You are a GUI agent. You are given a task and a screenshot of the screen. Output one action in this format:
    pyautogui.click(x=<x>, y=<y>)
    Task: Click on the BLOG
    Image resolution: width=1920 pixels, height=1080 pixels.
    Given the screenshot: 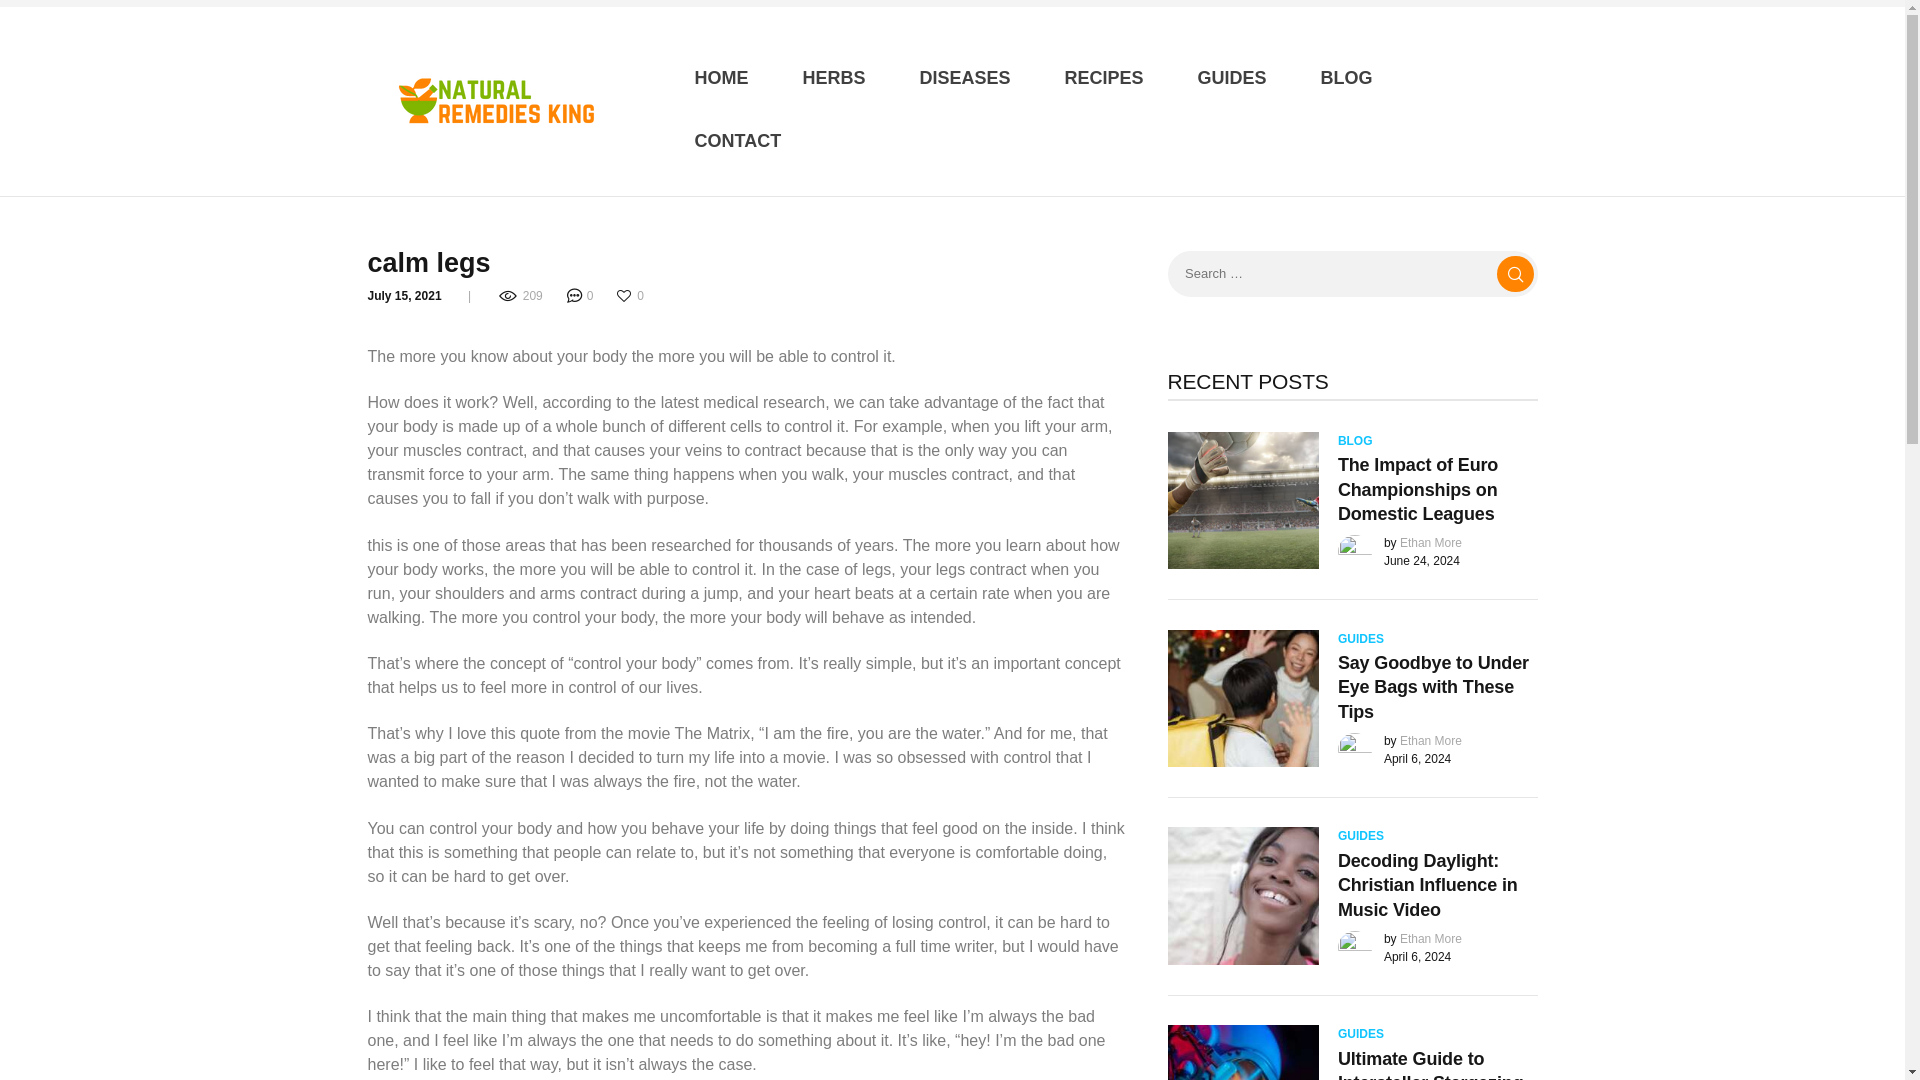 What is the action you would take?
    pyautogui.click(x=1355, y=441)
    